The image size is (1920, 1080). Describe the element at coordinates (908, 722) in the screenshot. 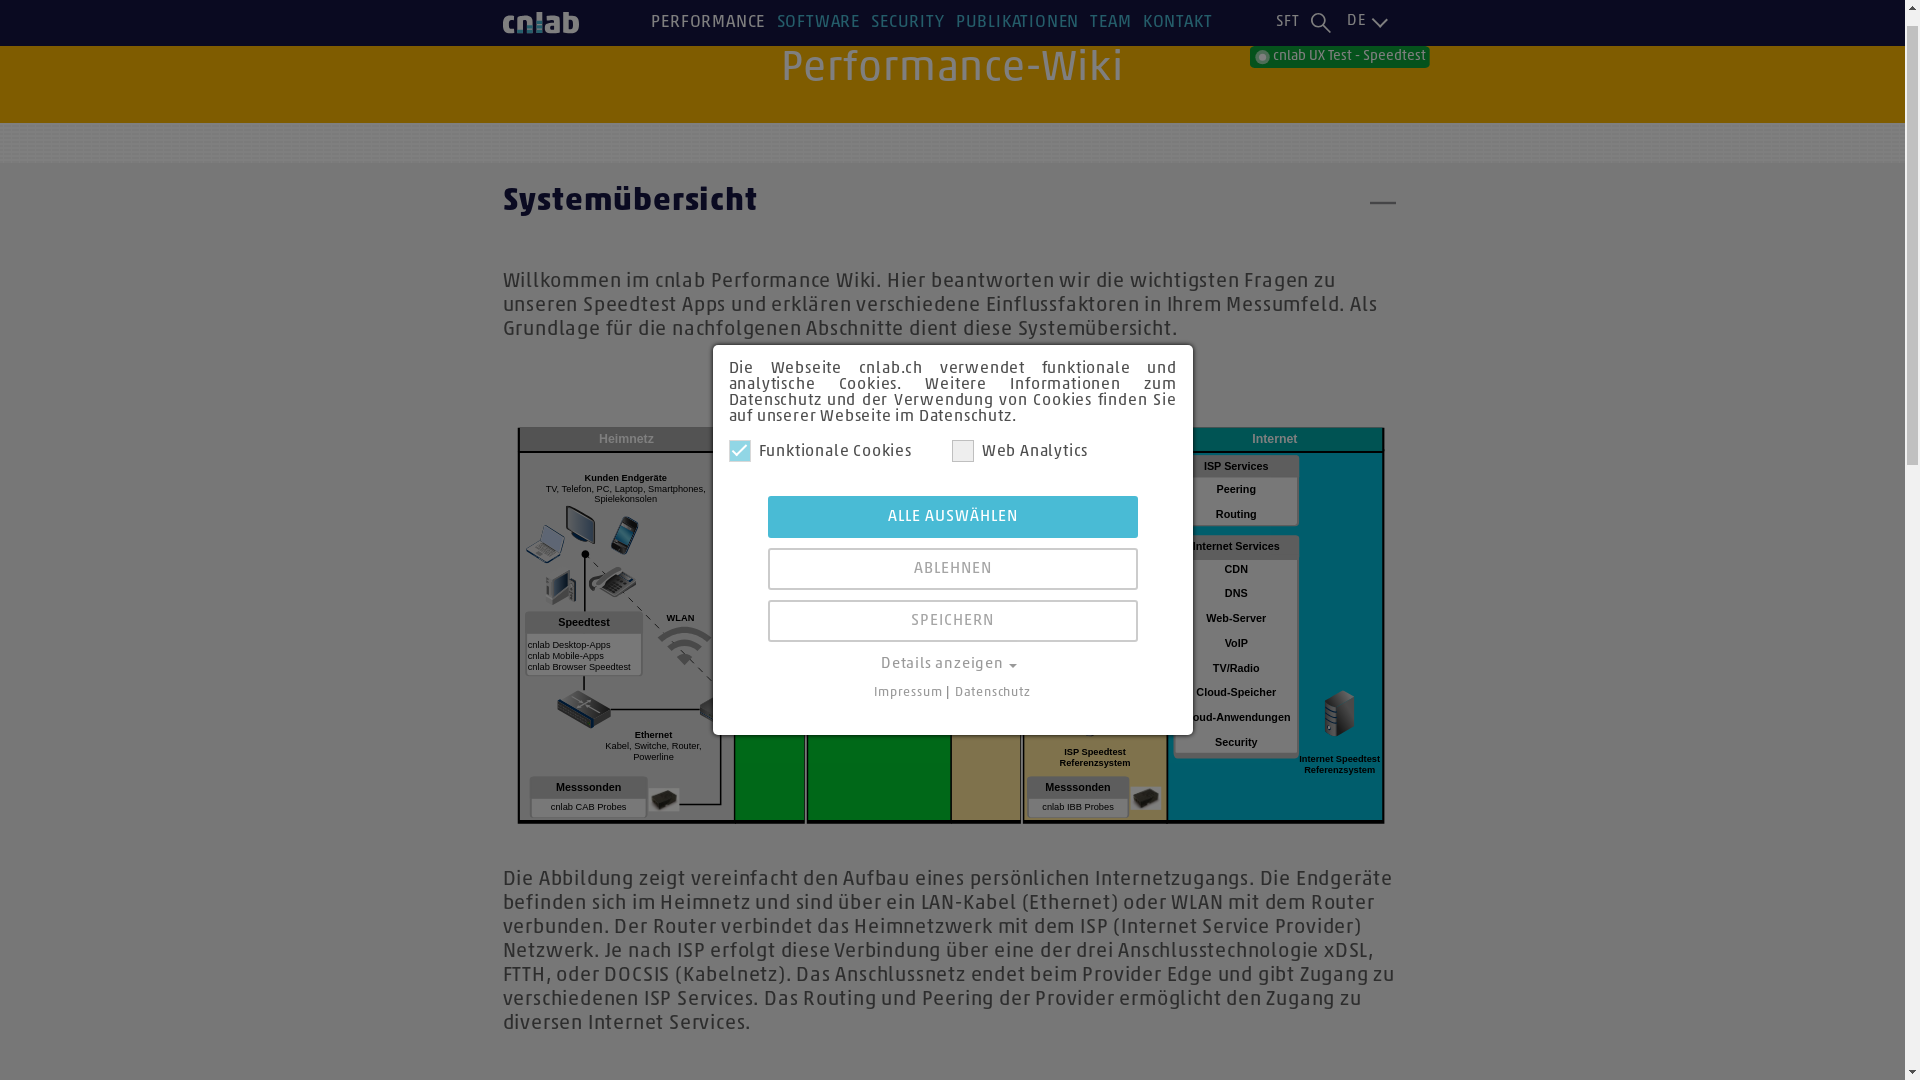

I see `Impressum` at that location.